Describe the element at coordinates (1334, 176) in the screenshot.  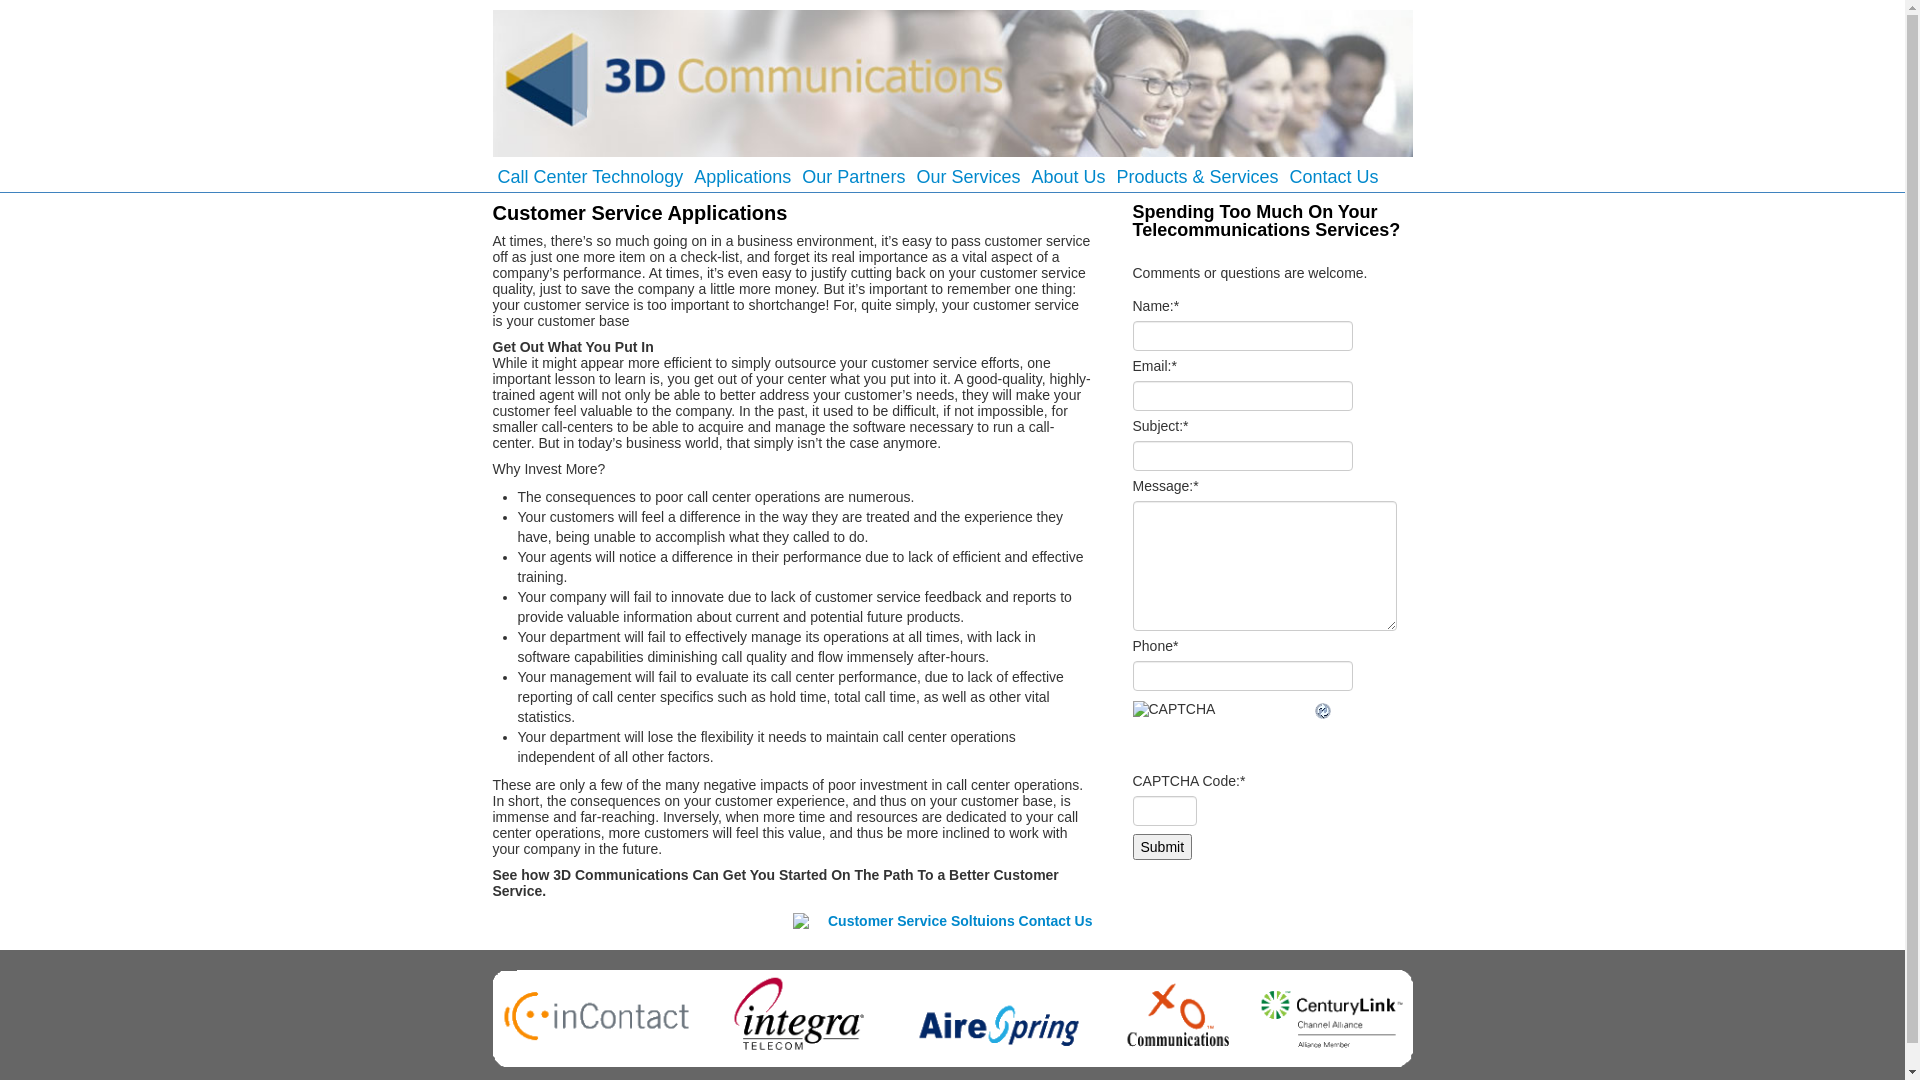
I see `Contact Us` at that location.